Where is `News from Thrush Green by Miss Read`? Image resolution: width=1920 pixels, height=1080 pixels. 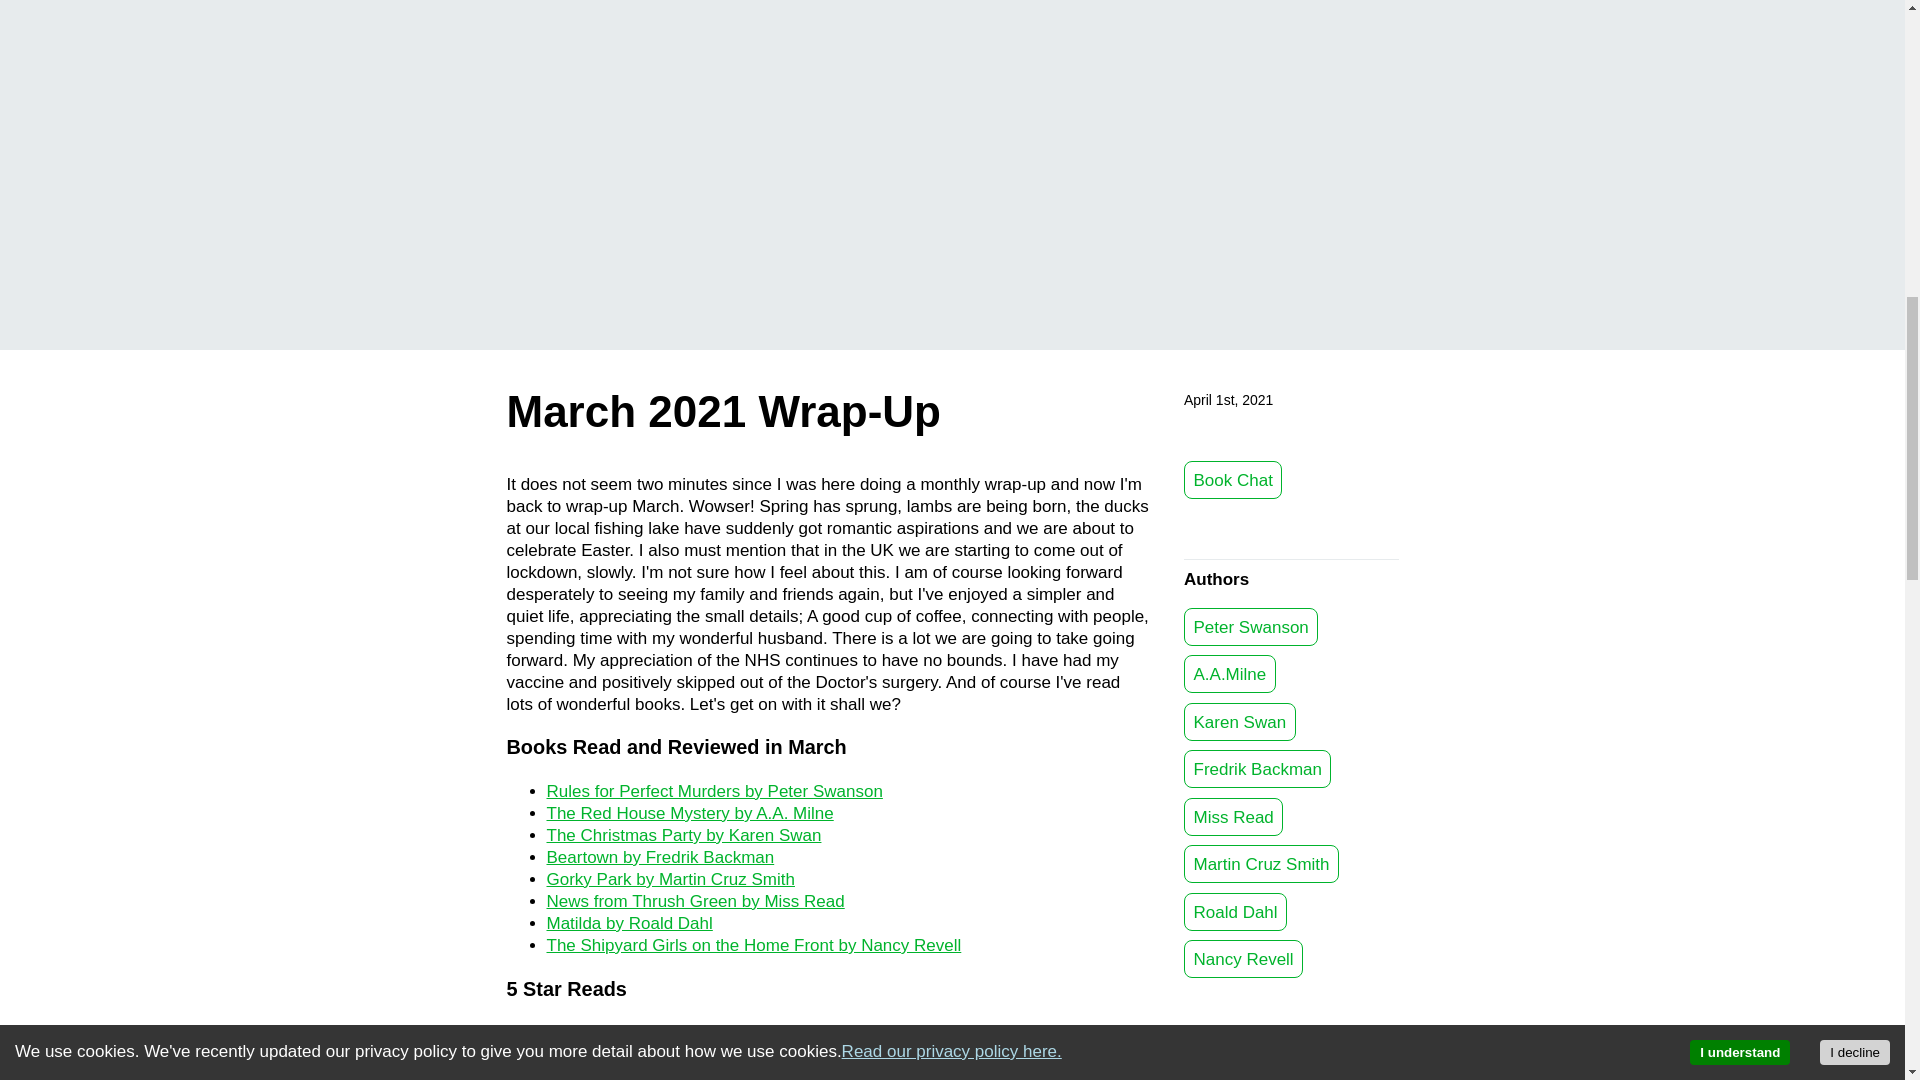
News from Thrush Green by Miss Read is located at coordinates (694, 902).